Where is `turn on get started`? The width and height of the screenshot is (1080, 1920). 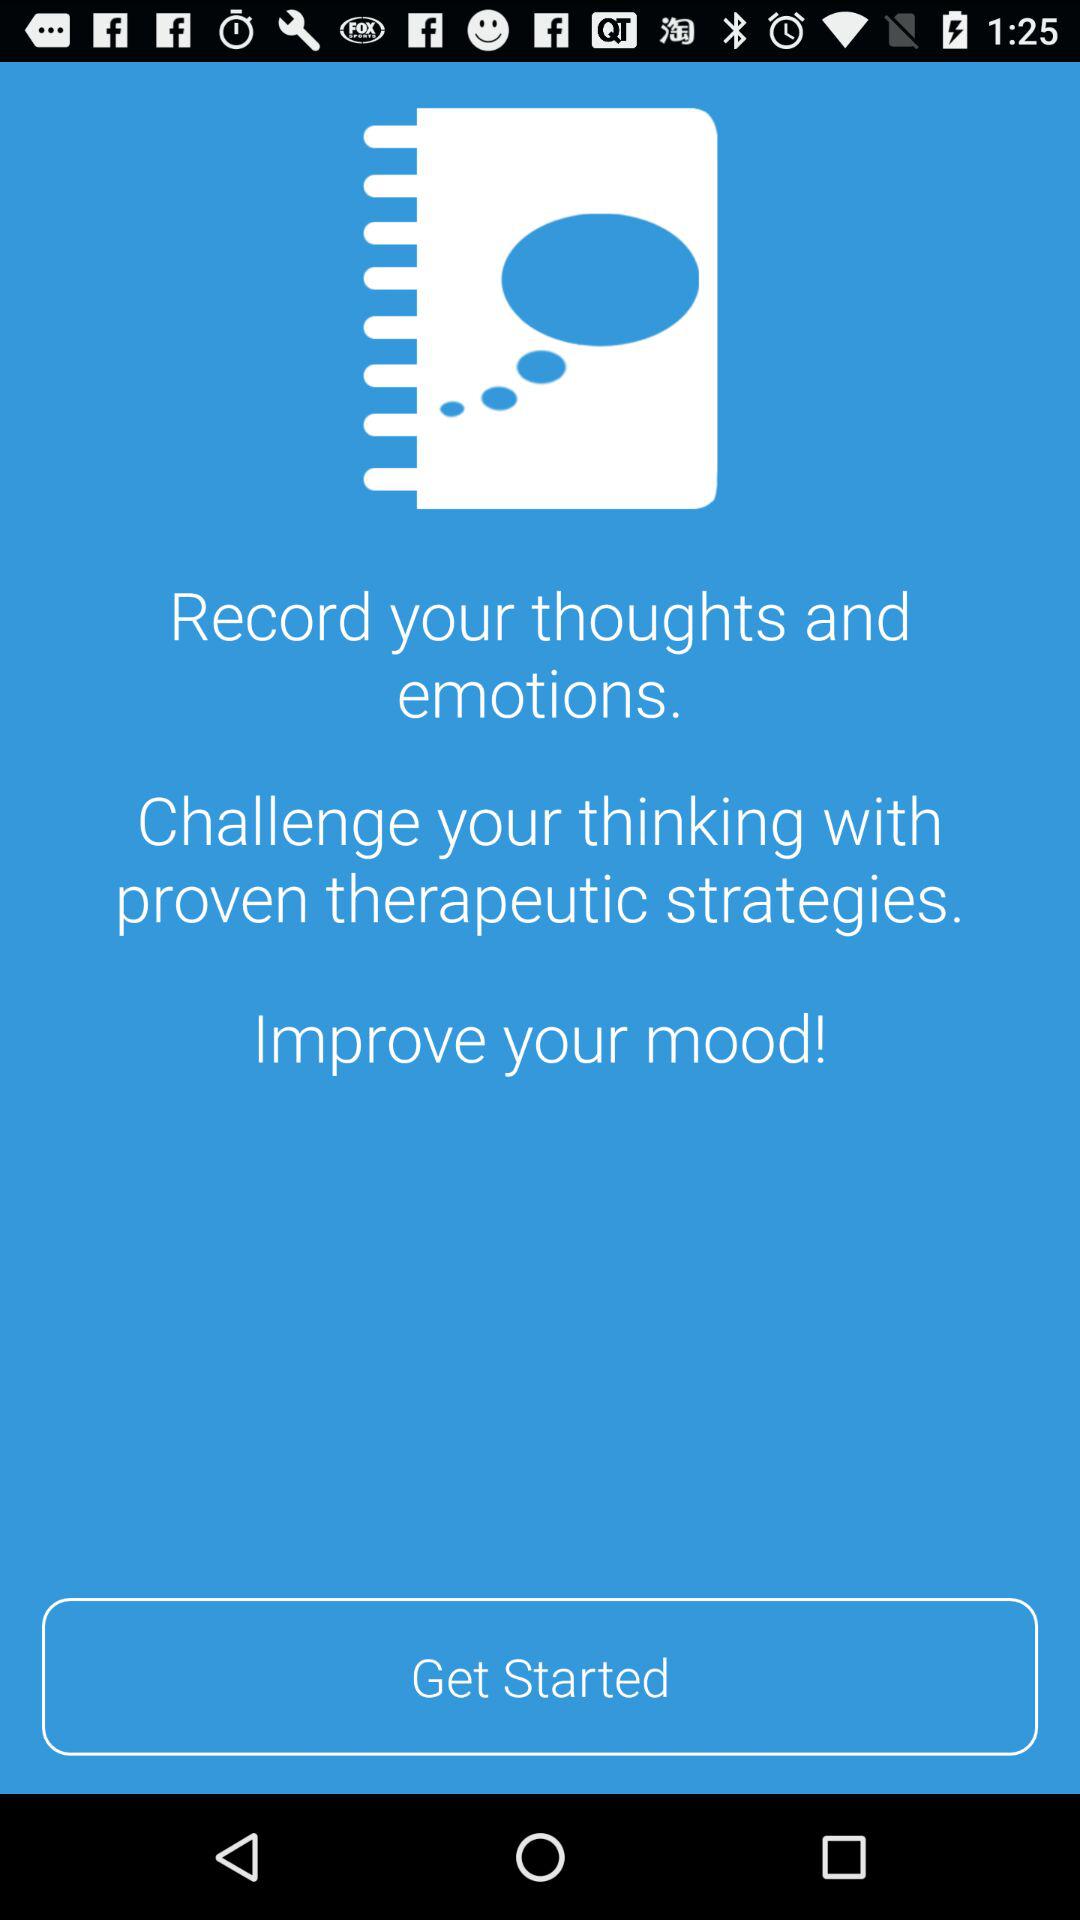 turn on get started is located at coordinates (540, 1673).